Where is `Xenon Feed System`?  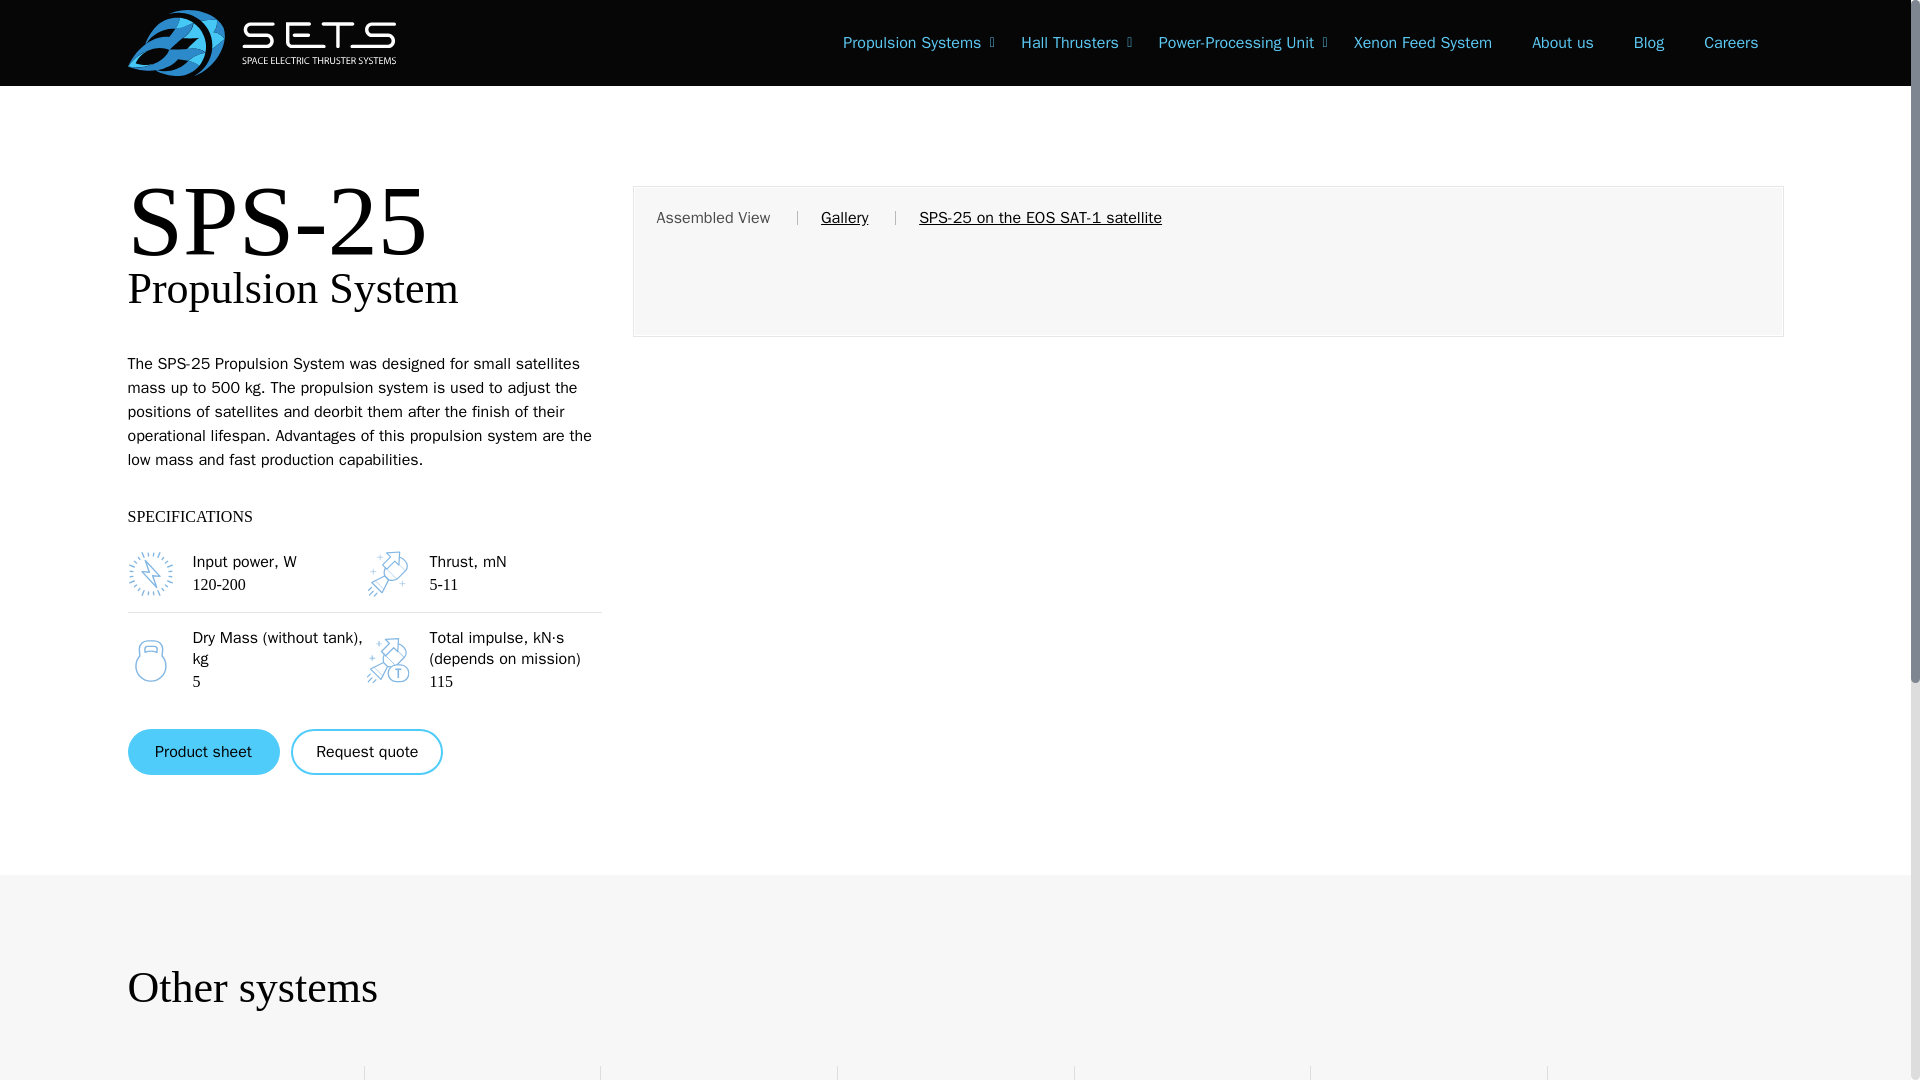
Xenon Feed System is located at coordinates (1427, 43).